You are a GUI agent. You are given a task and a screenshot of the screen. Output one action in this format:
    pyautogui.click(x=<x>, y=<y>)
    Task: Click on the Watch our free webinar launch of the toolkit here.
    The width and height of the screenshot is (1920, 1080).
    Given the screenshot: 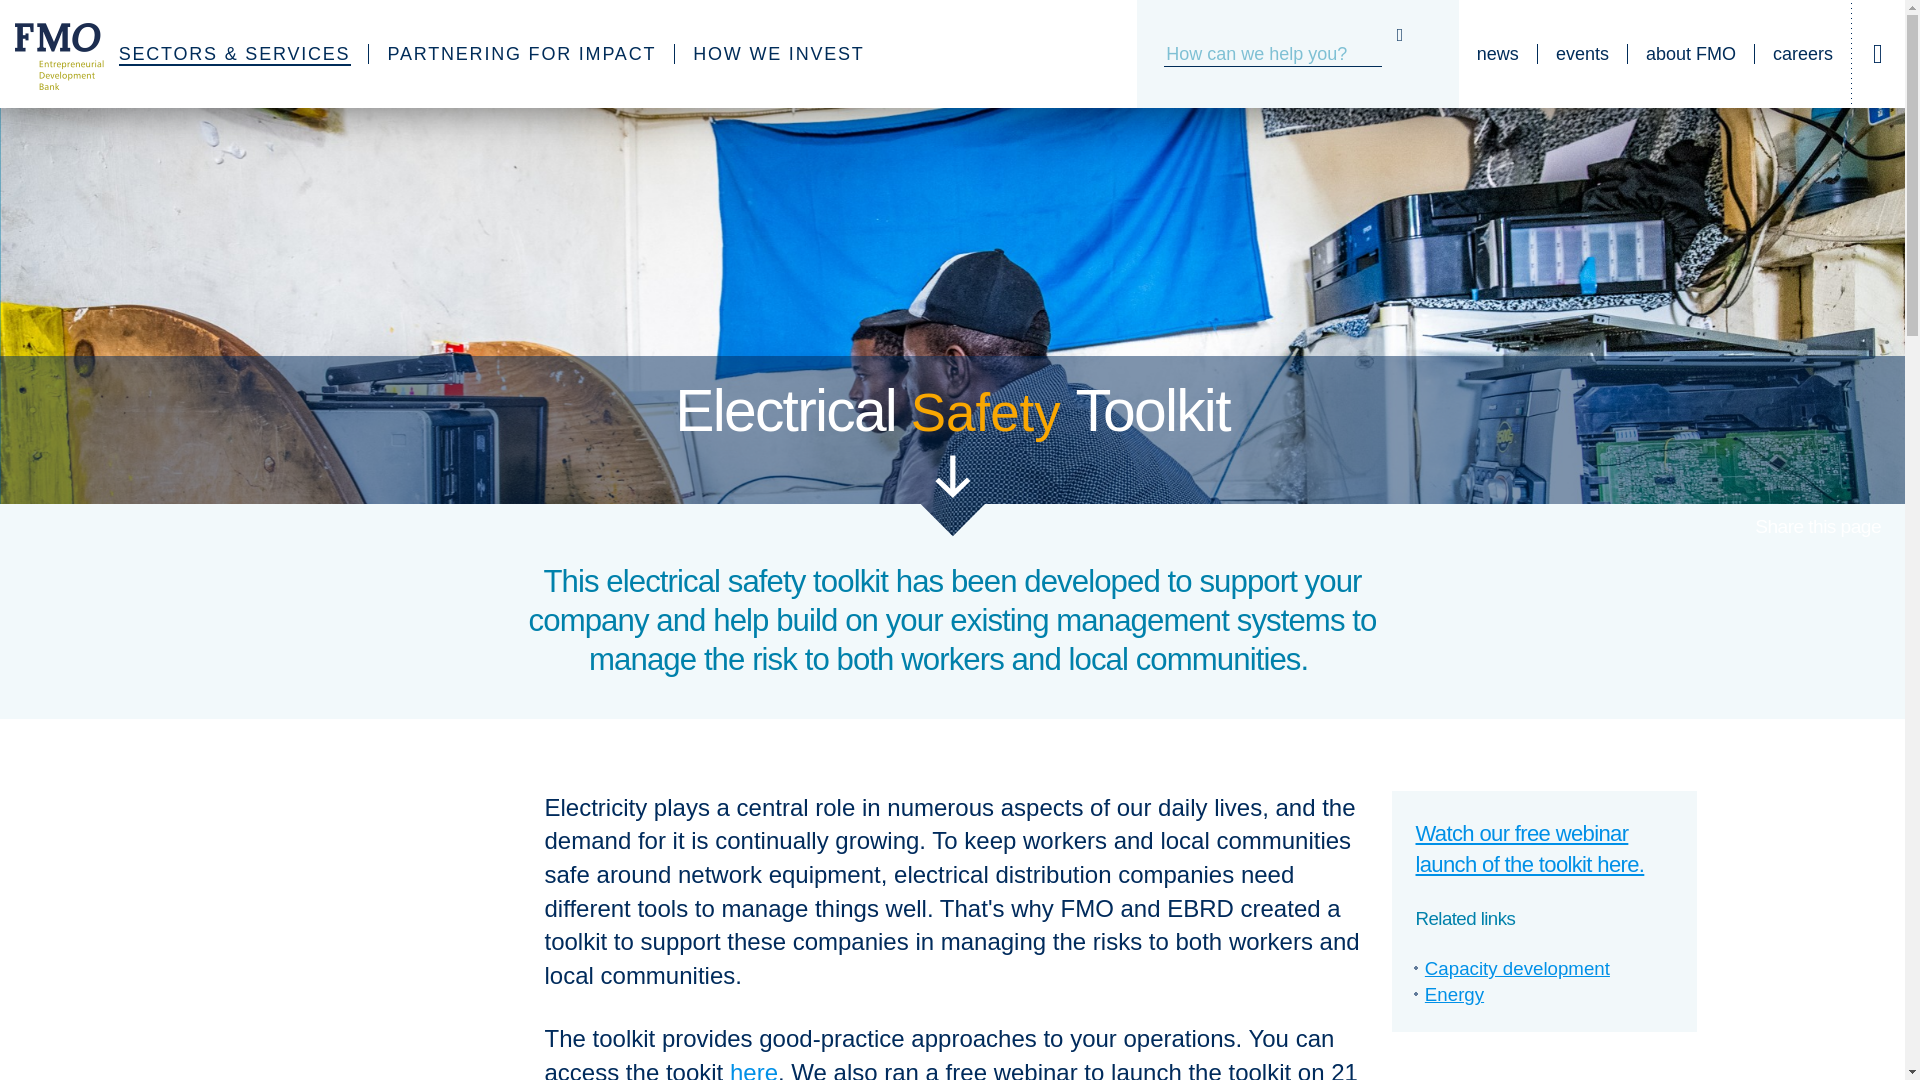 What is the action you would take?
    pyautogui.click(x=1530, y=848)
    